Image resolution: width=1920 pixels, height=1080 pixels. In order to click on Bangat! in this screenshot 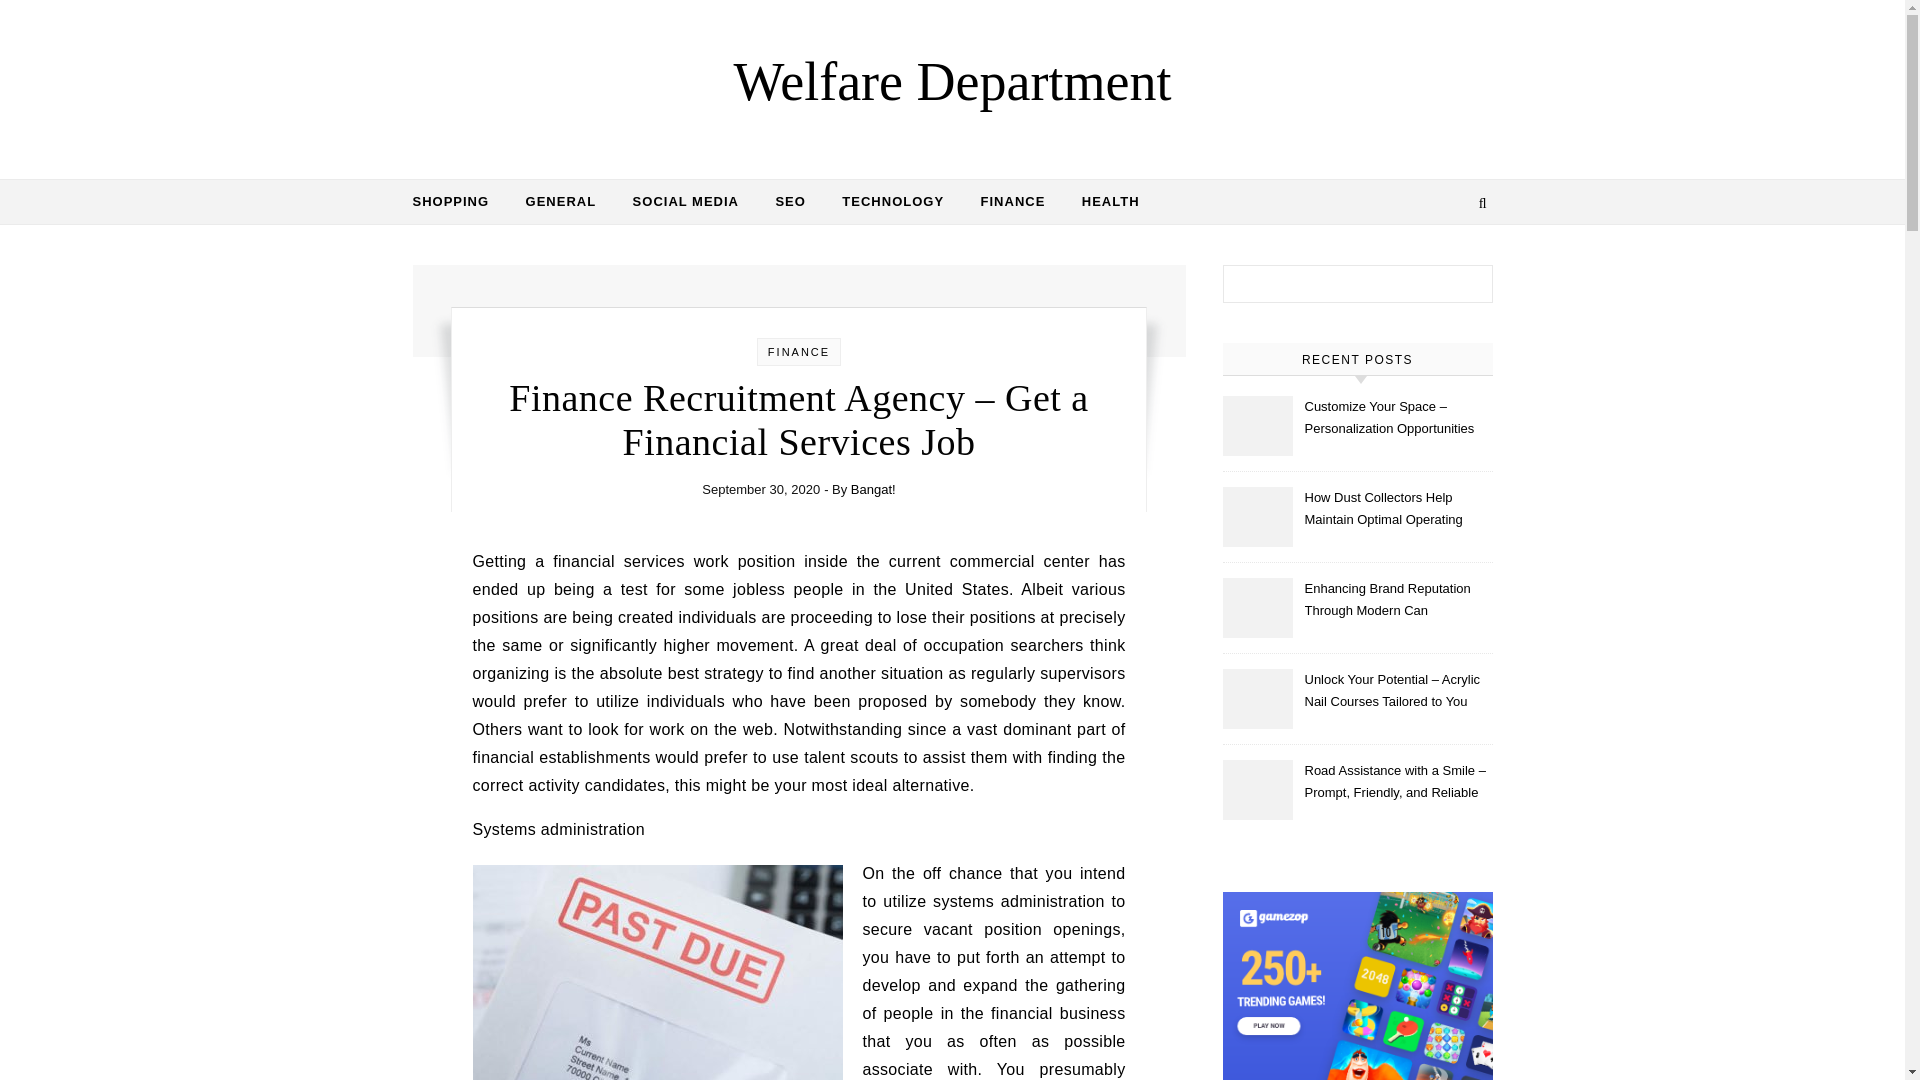, I will do `click(873, 488)`.